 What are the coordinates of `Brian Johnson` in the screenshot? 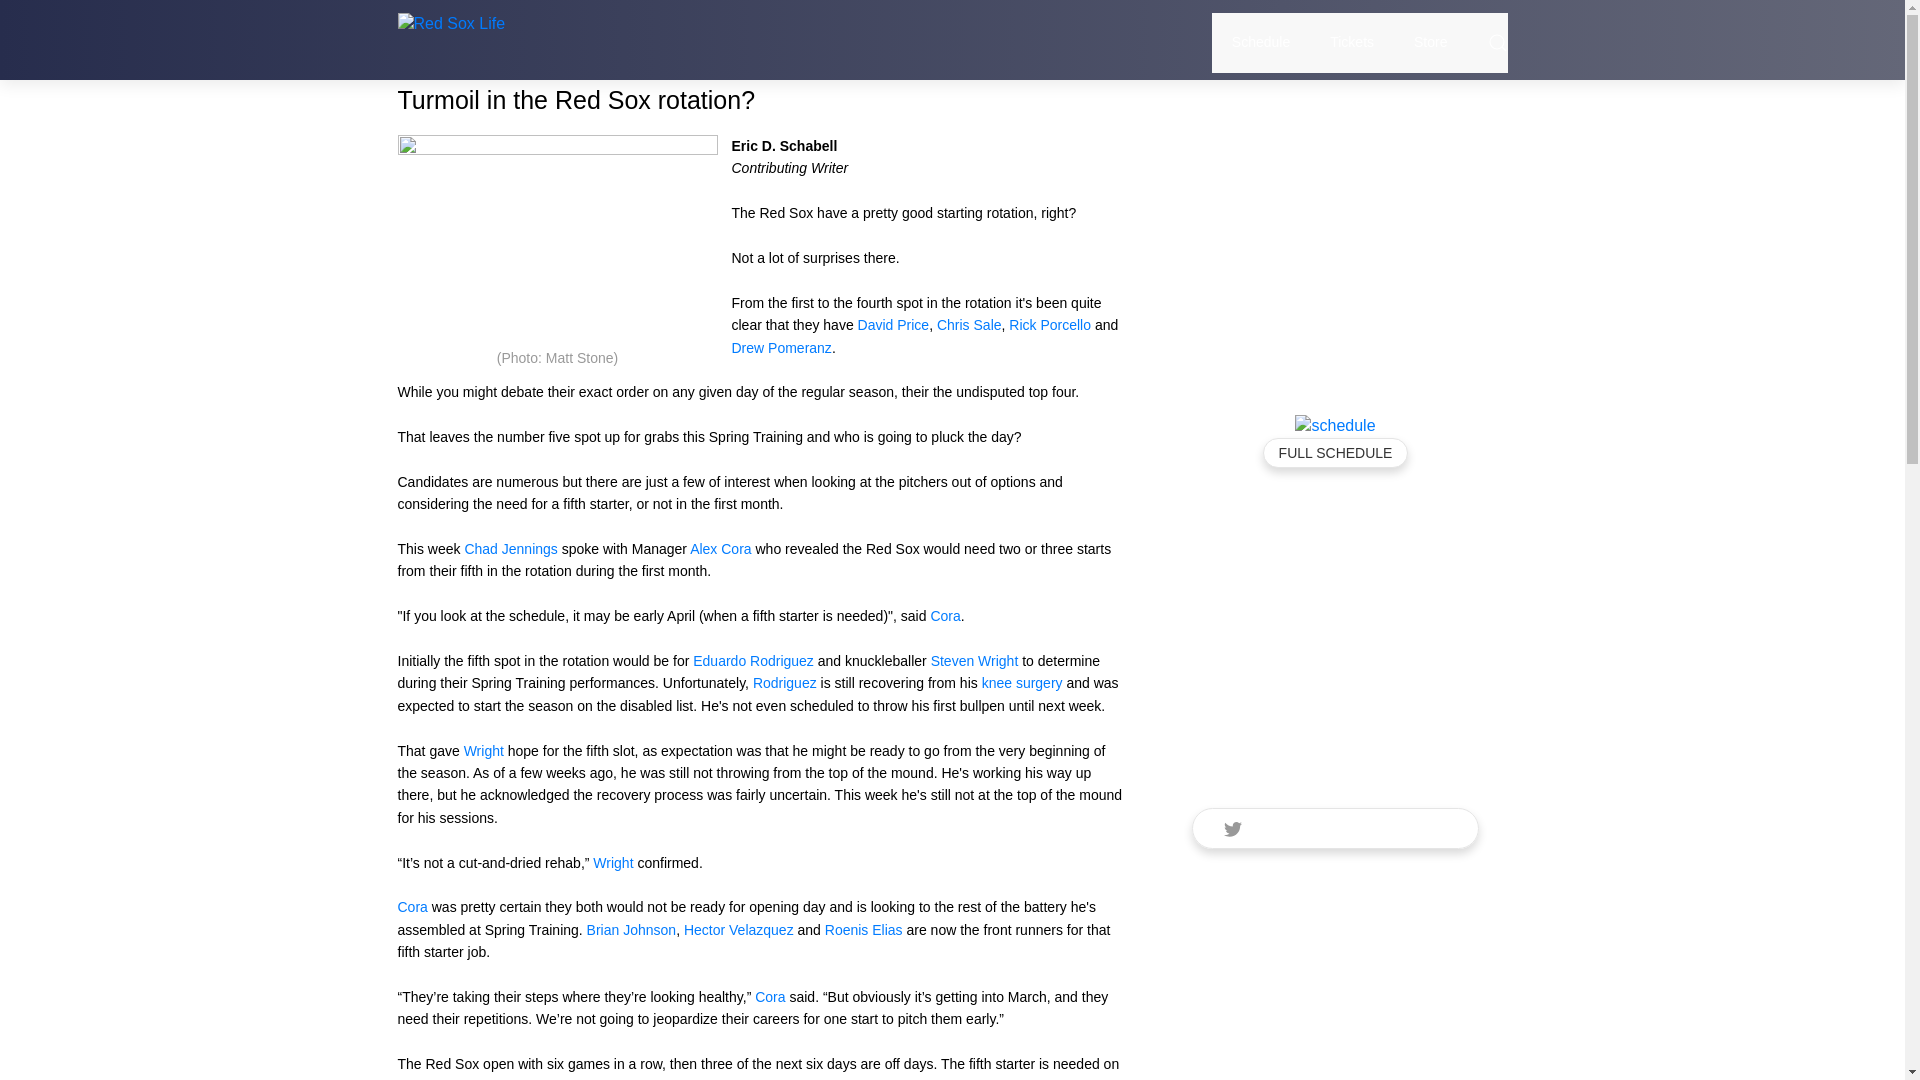 It's located at (632, 930).